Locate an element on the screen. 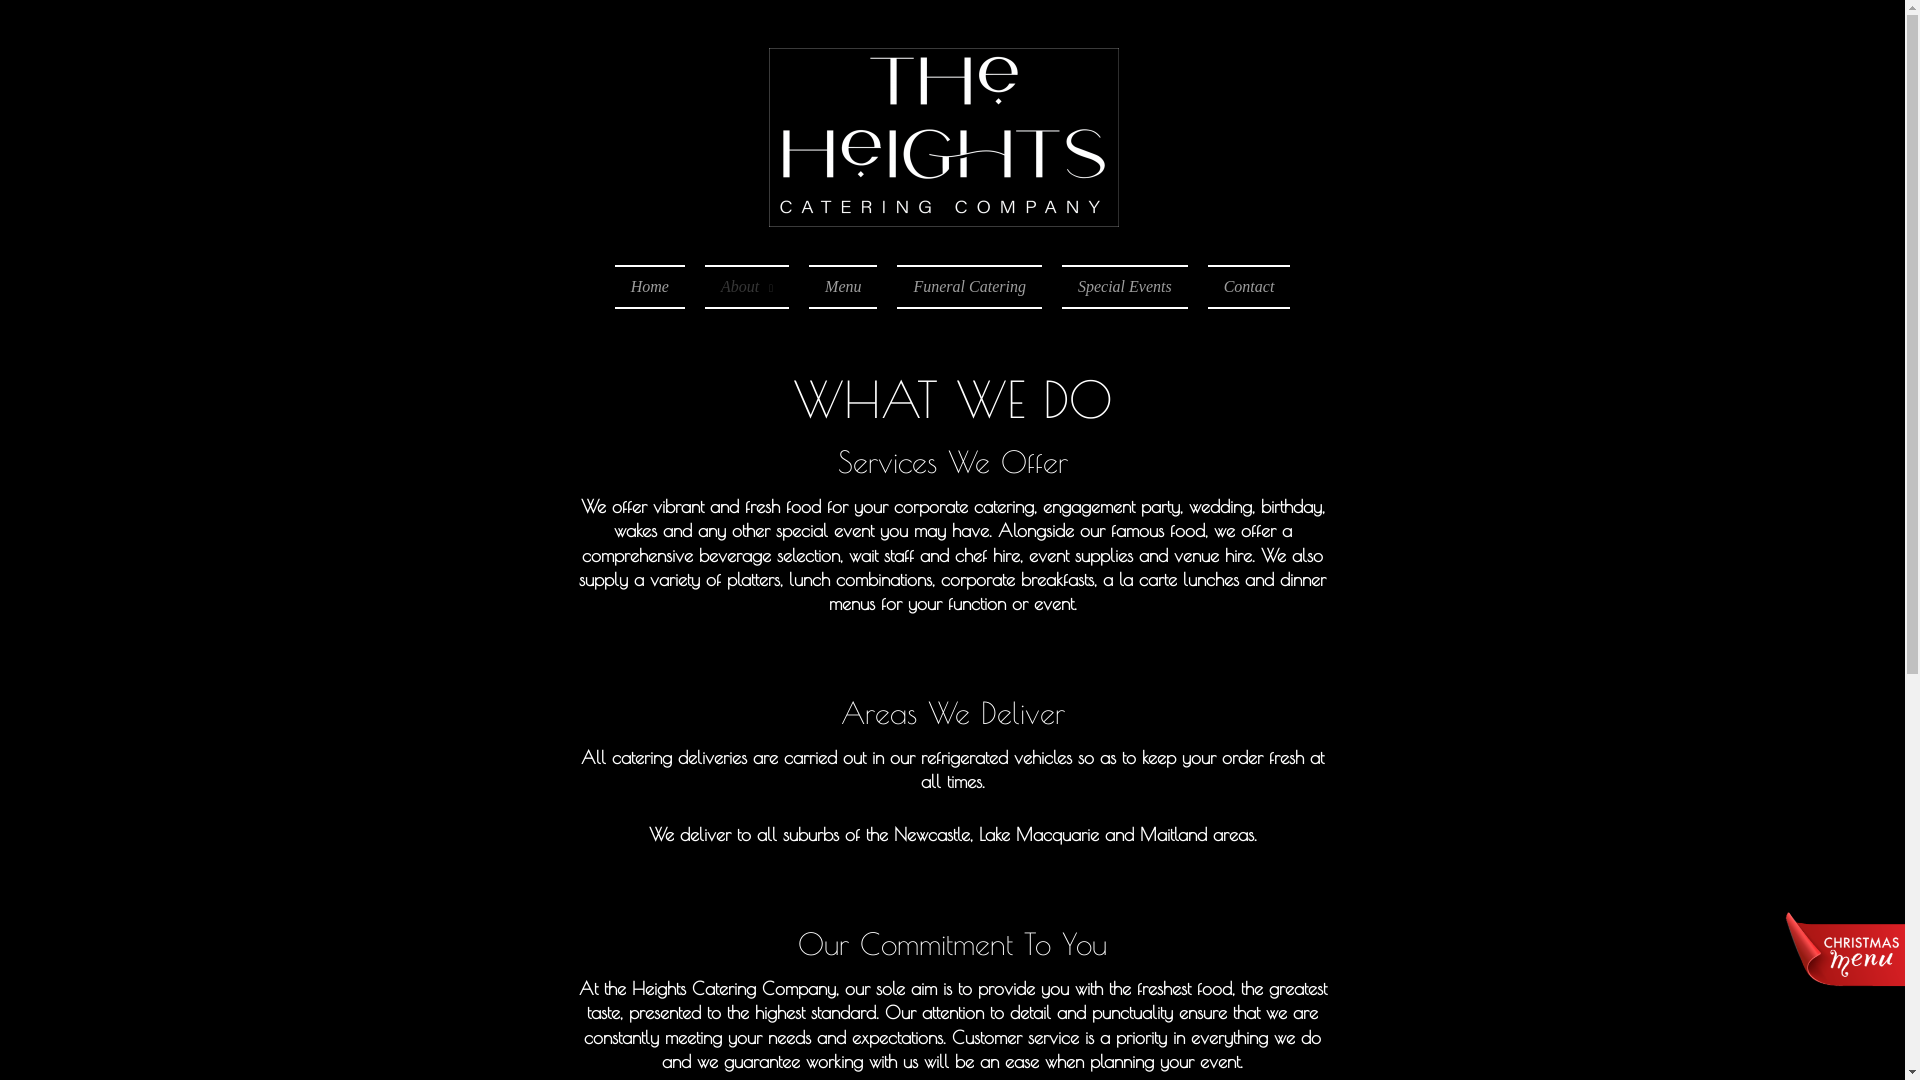  Funeral Catering is located at coordinates (969, 287).